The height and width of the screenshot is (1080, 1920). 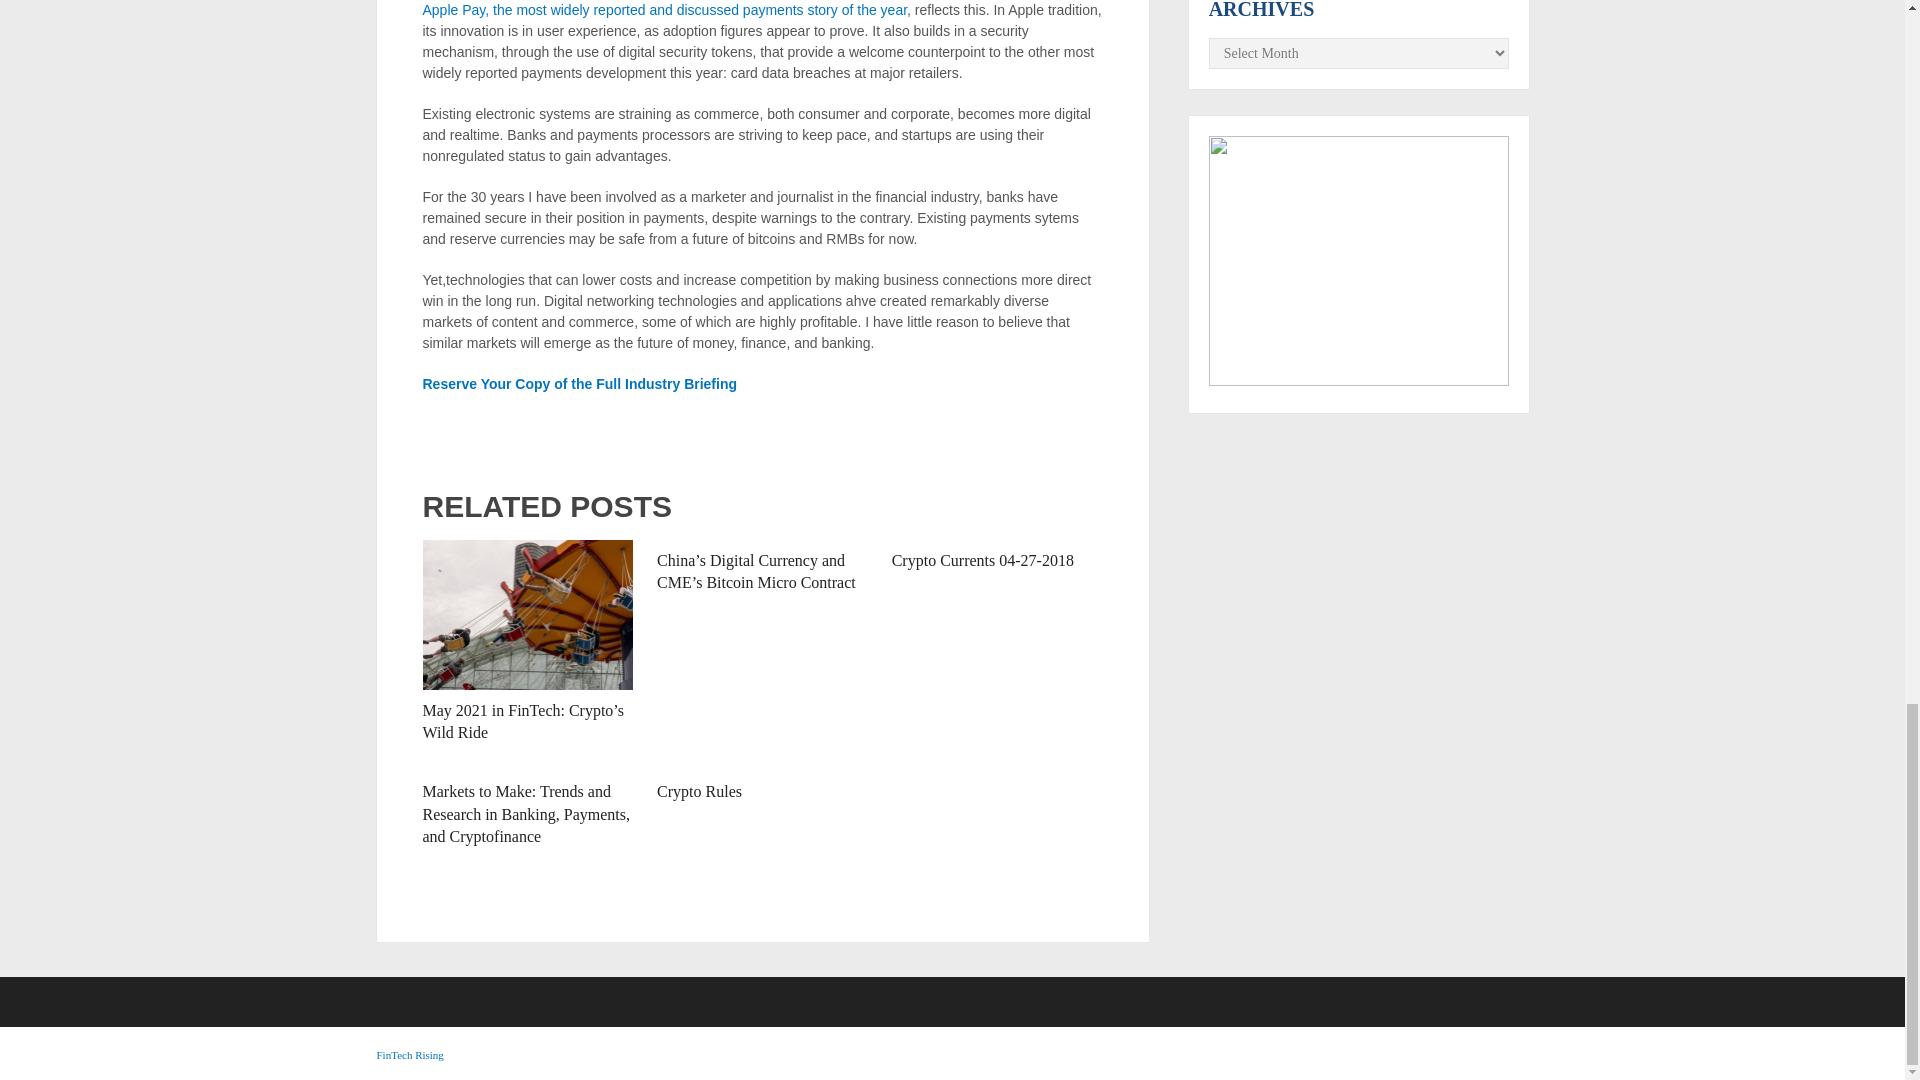 I want to click on Crypto Currents 04-27-2018, so click(x=982, y=560).